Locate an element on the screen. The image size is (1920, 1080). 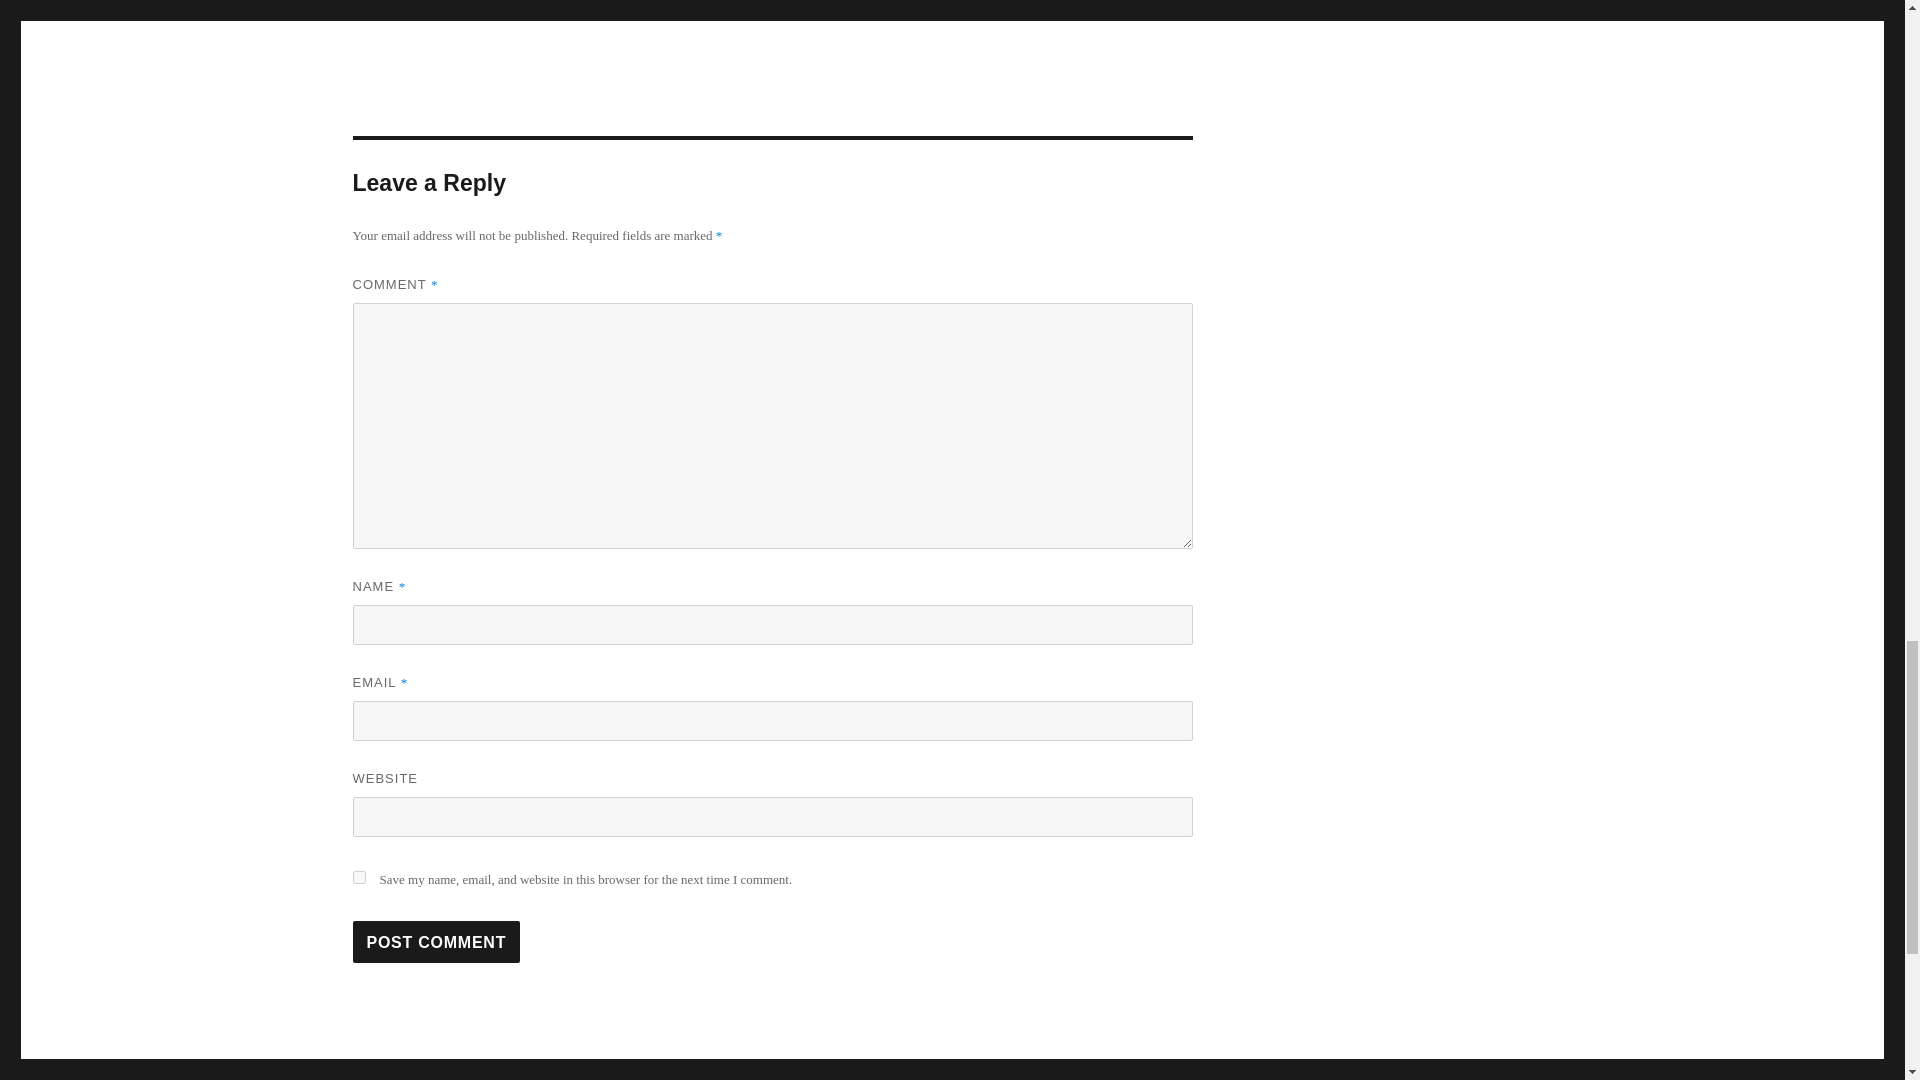
Post Comment is located at coordinates (436, 942).